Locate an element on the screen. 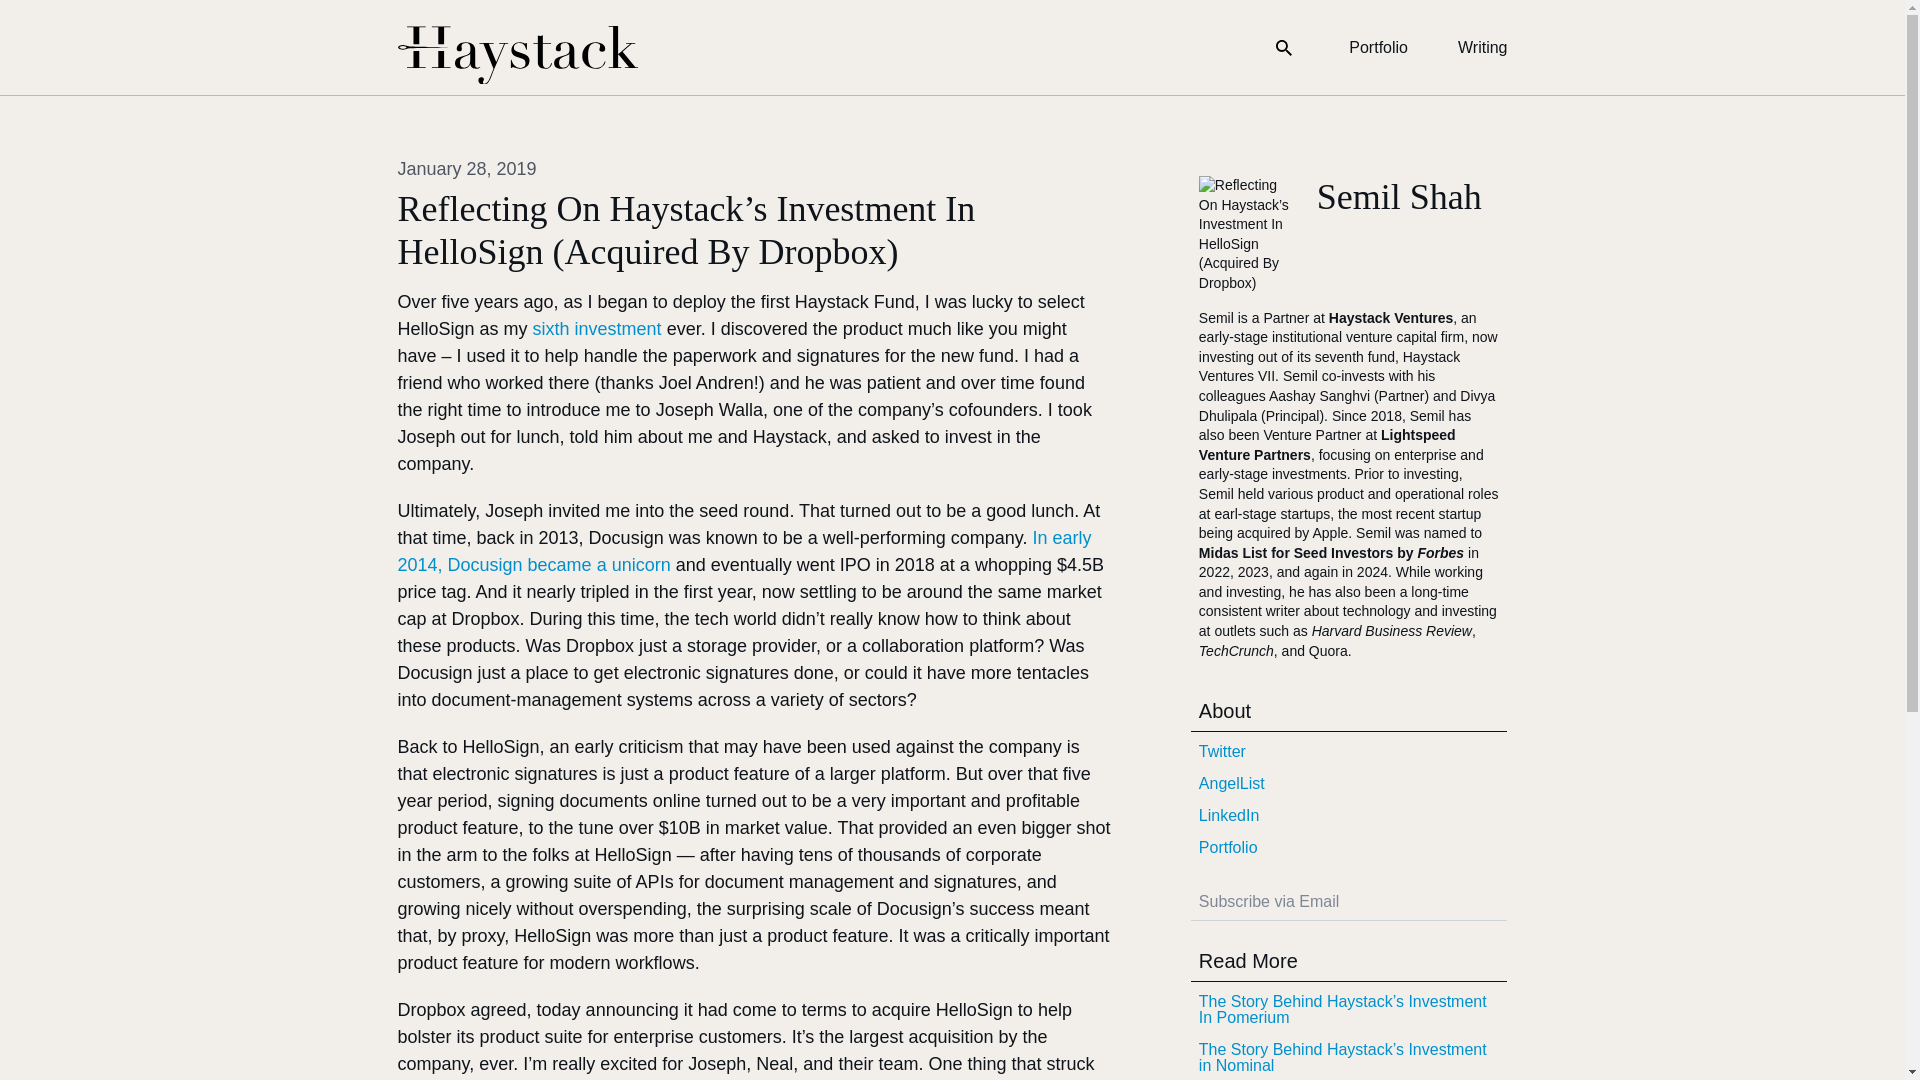  AngelList is located at coordinates (1348, 784).